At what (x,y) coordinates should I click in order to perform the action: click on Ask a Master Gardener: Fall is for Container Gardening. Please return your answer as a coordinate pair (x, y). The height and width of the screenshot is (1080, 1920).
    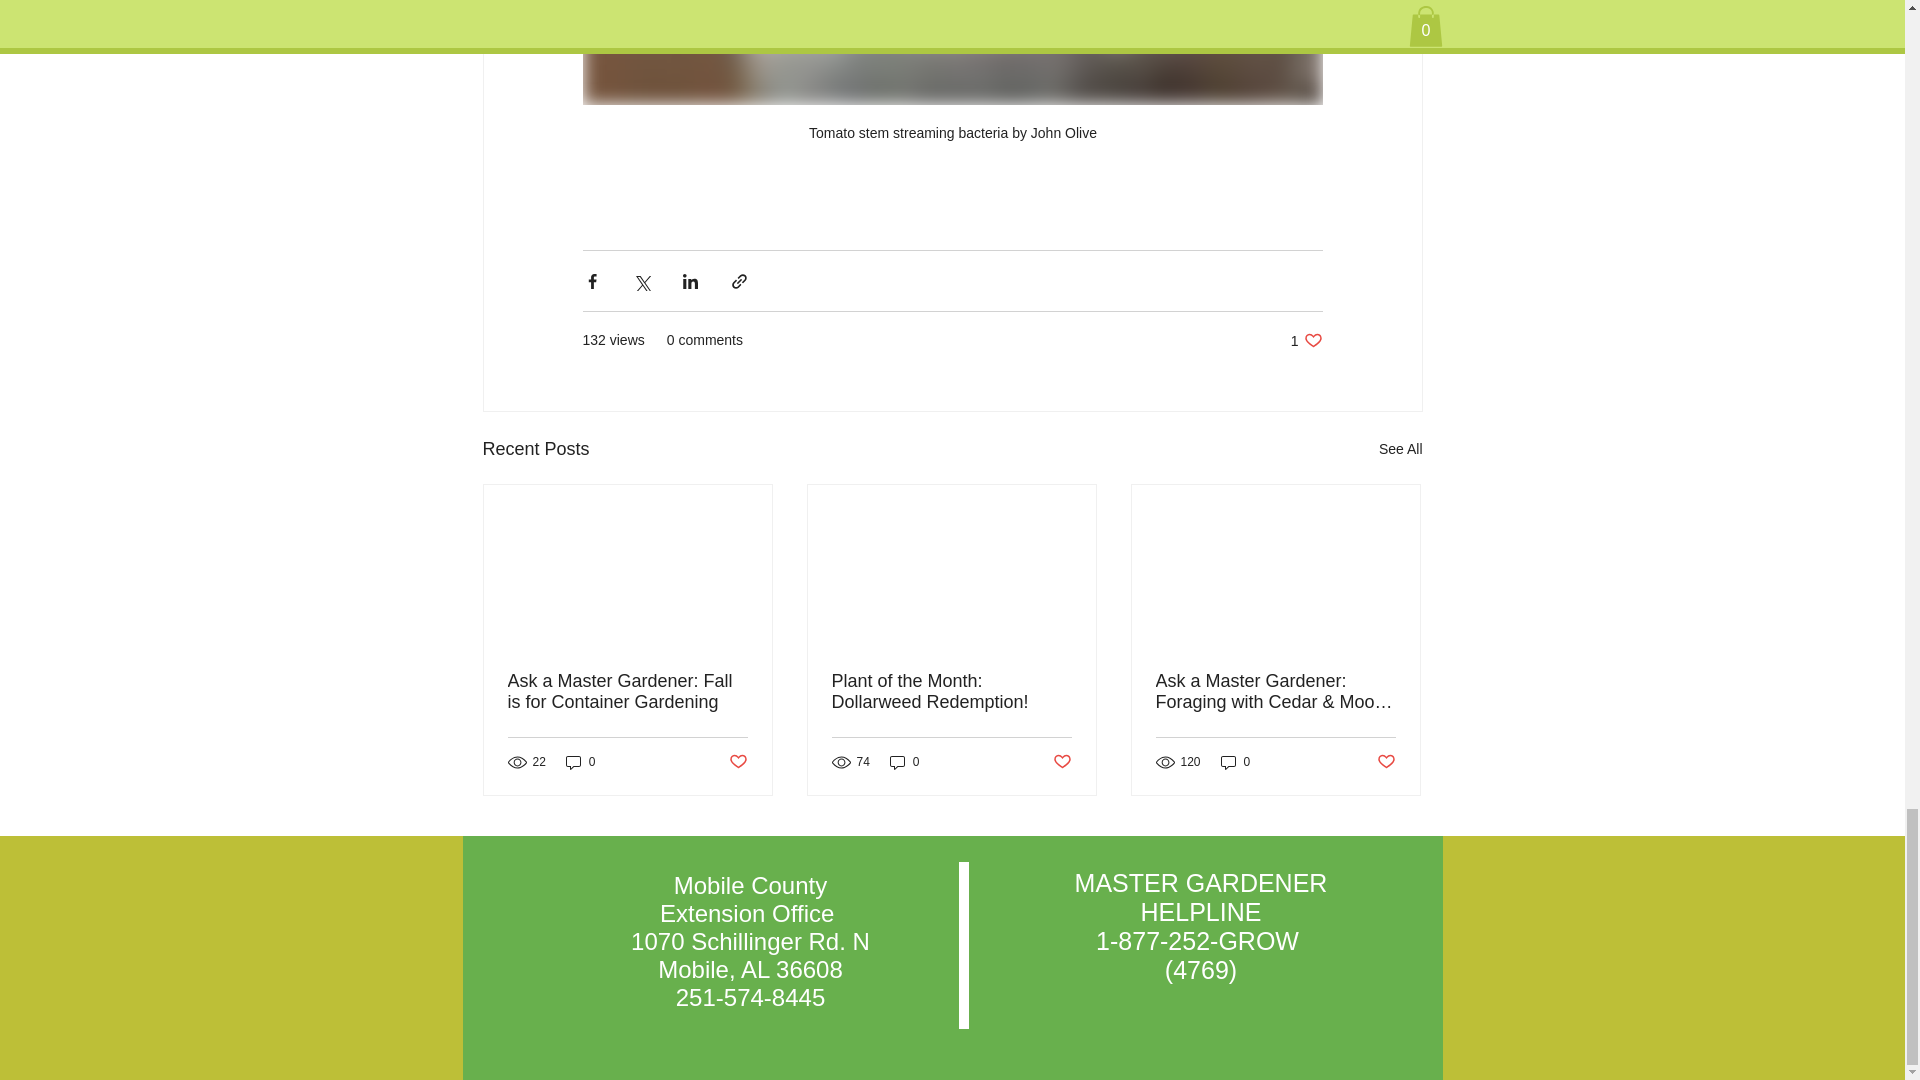
    Looking at the image, I should click on (1236, 762).